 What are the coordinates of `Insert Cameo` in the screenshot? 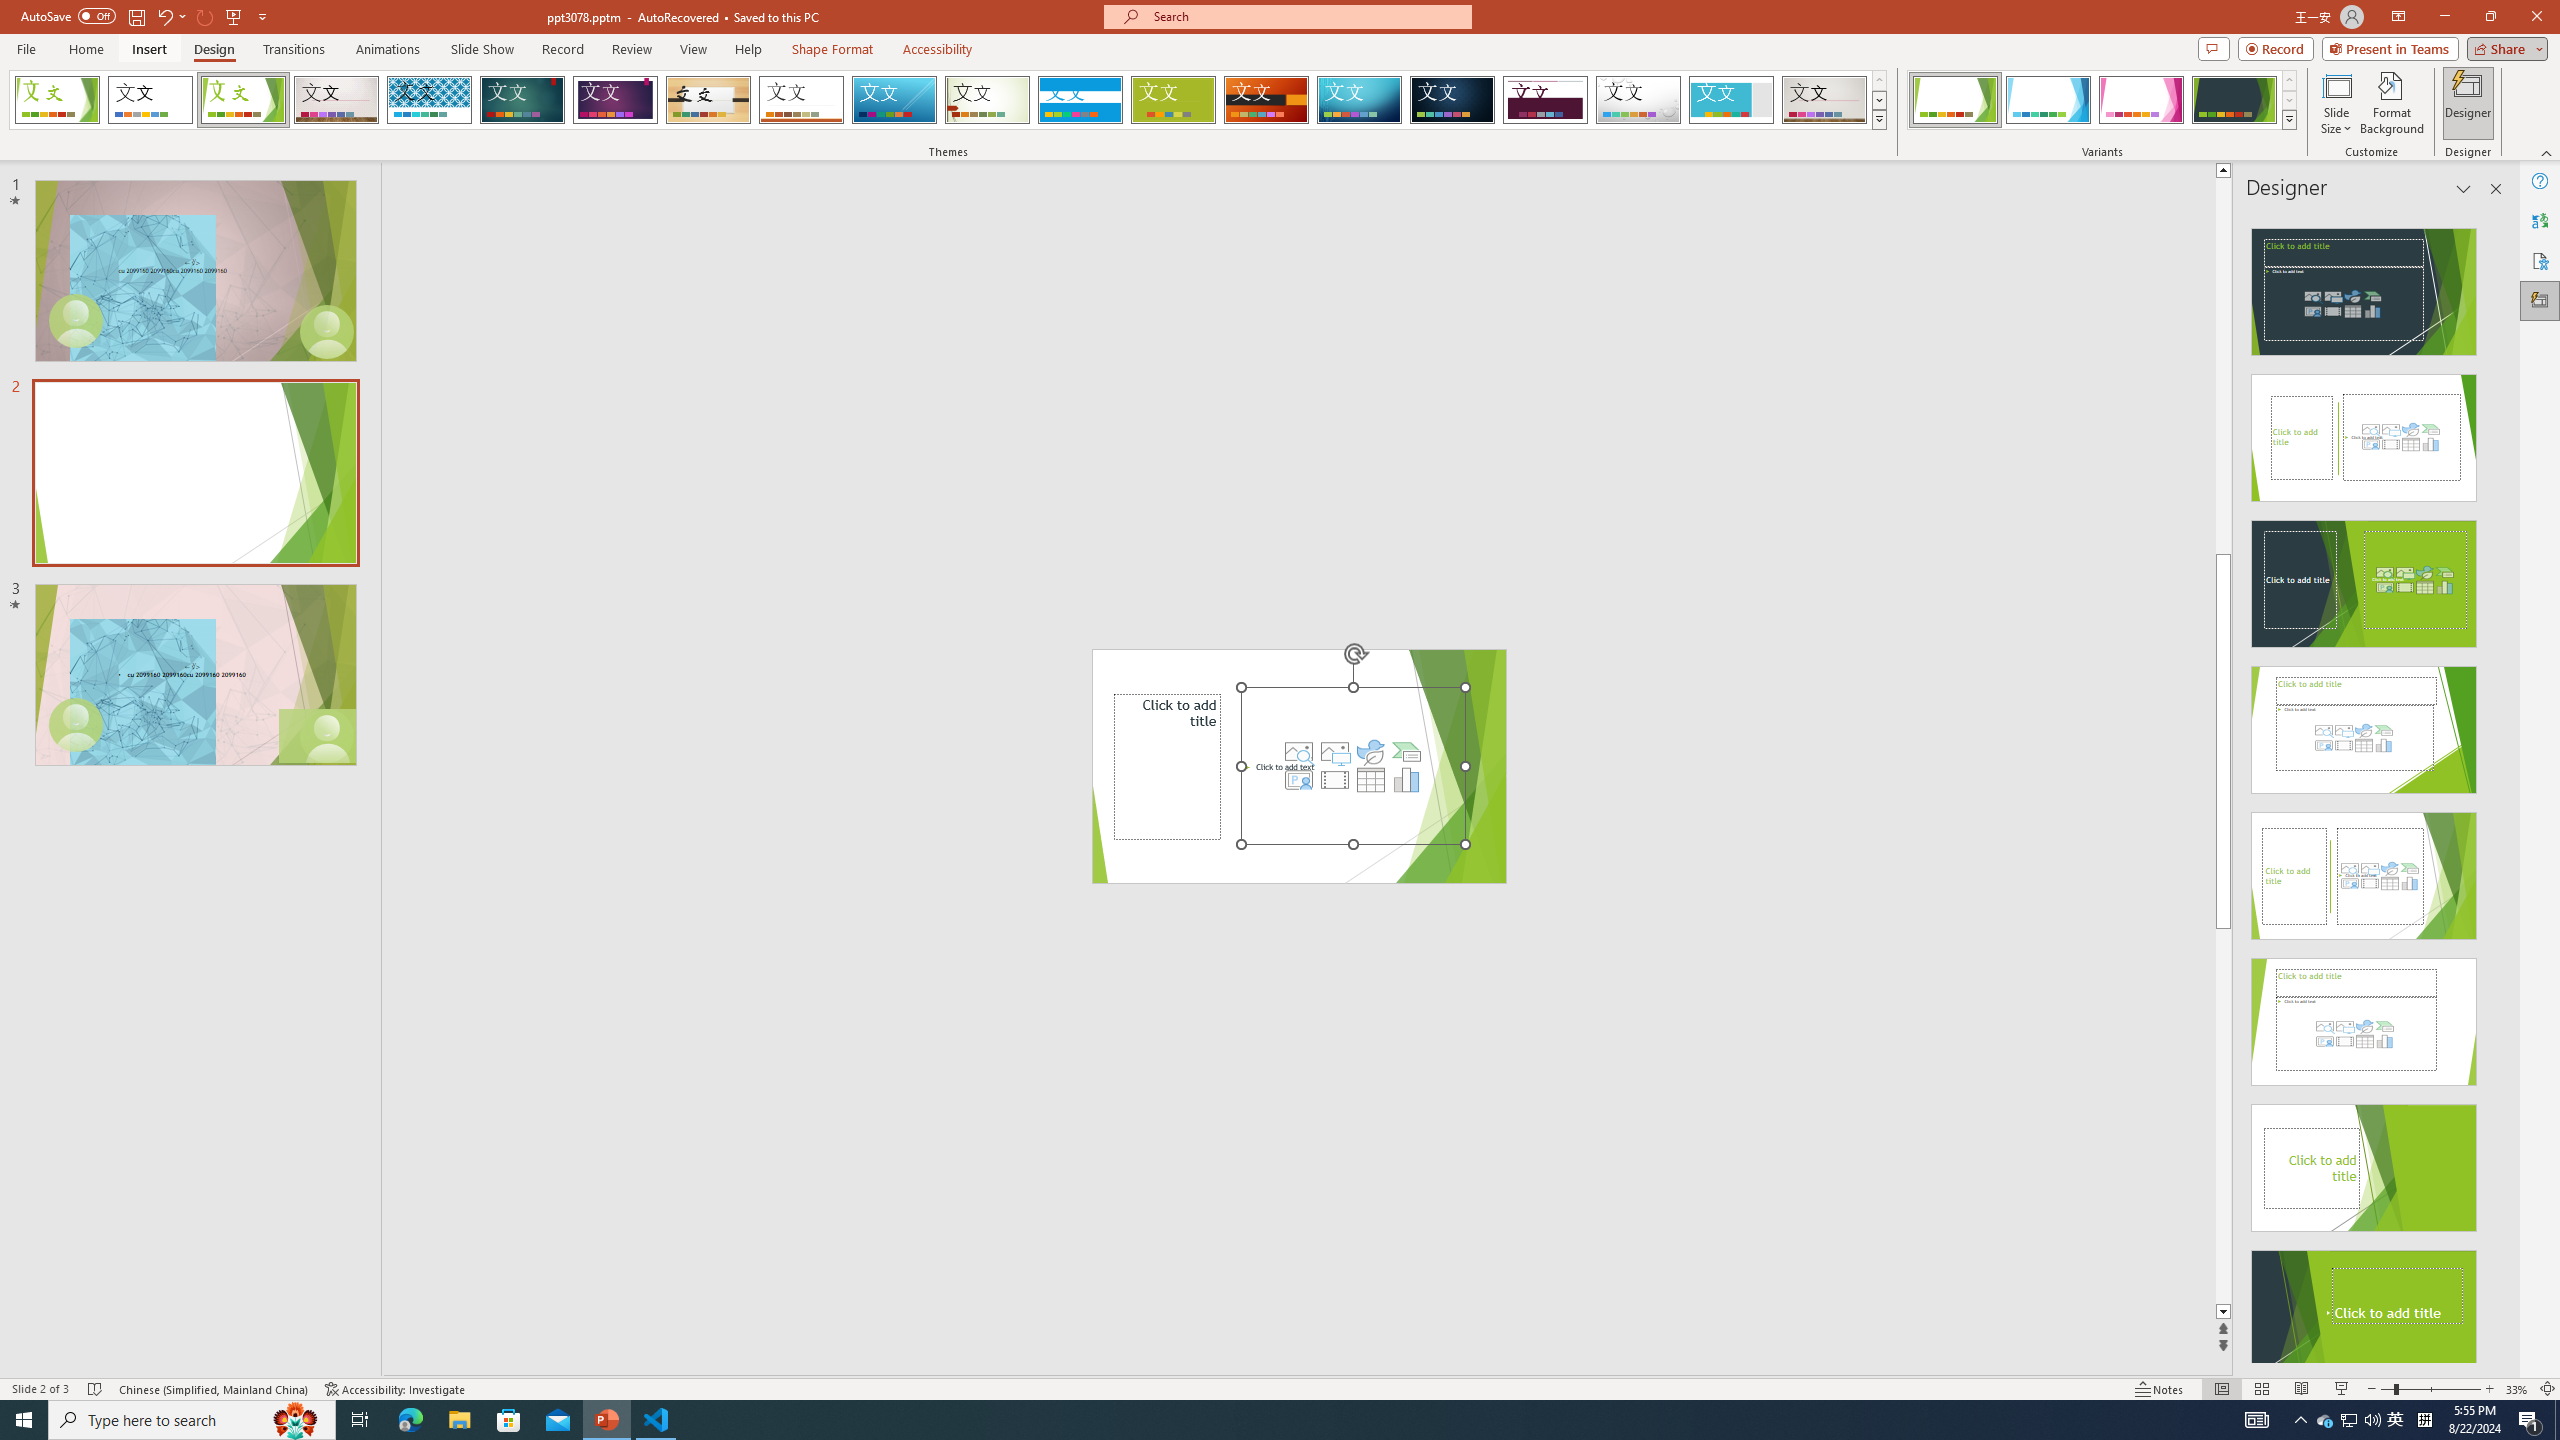 It's located at (1298, 780).